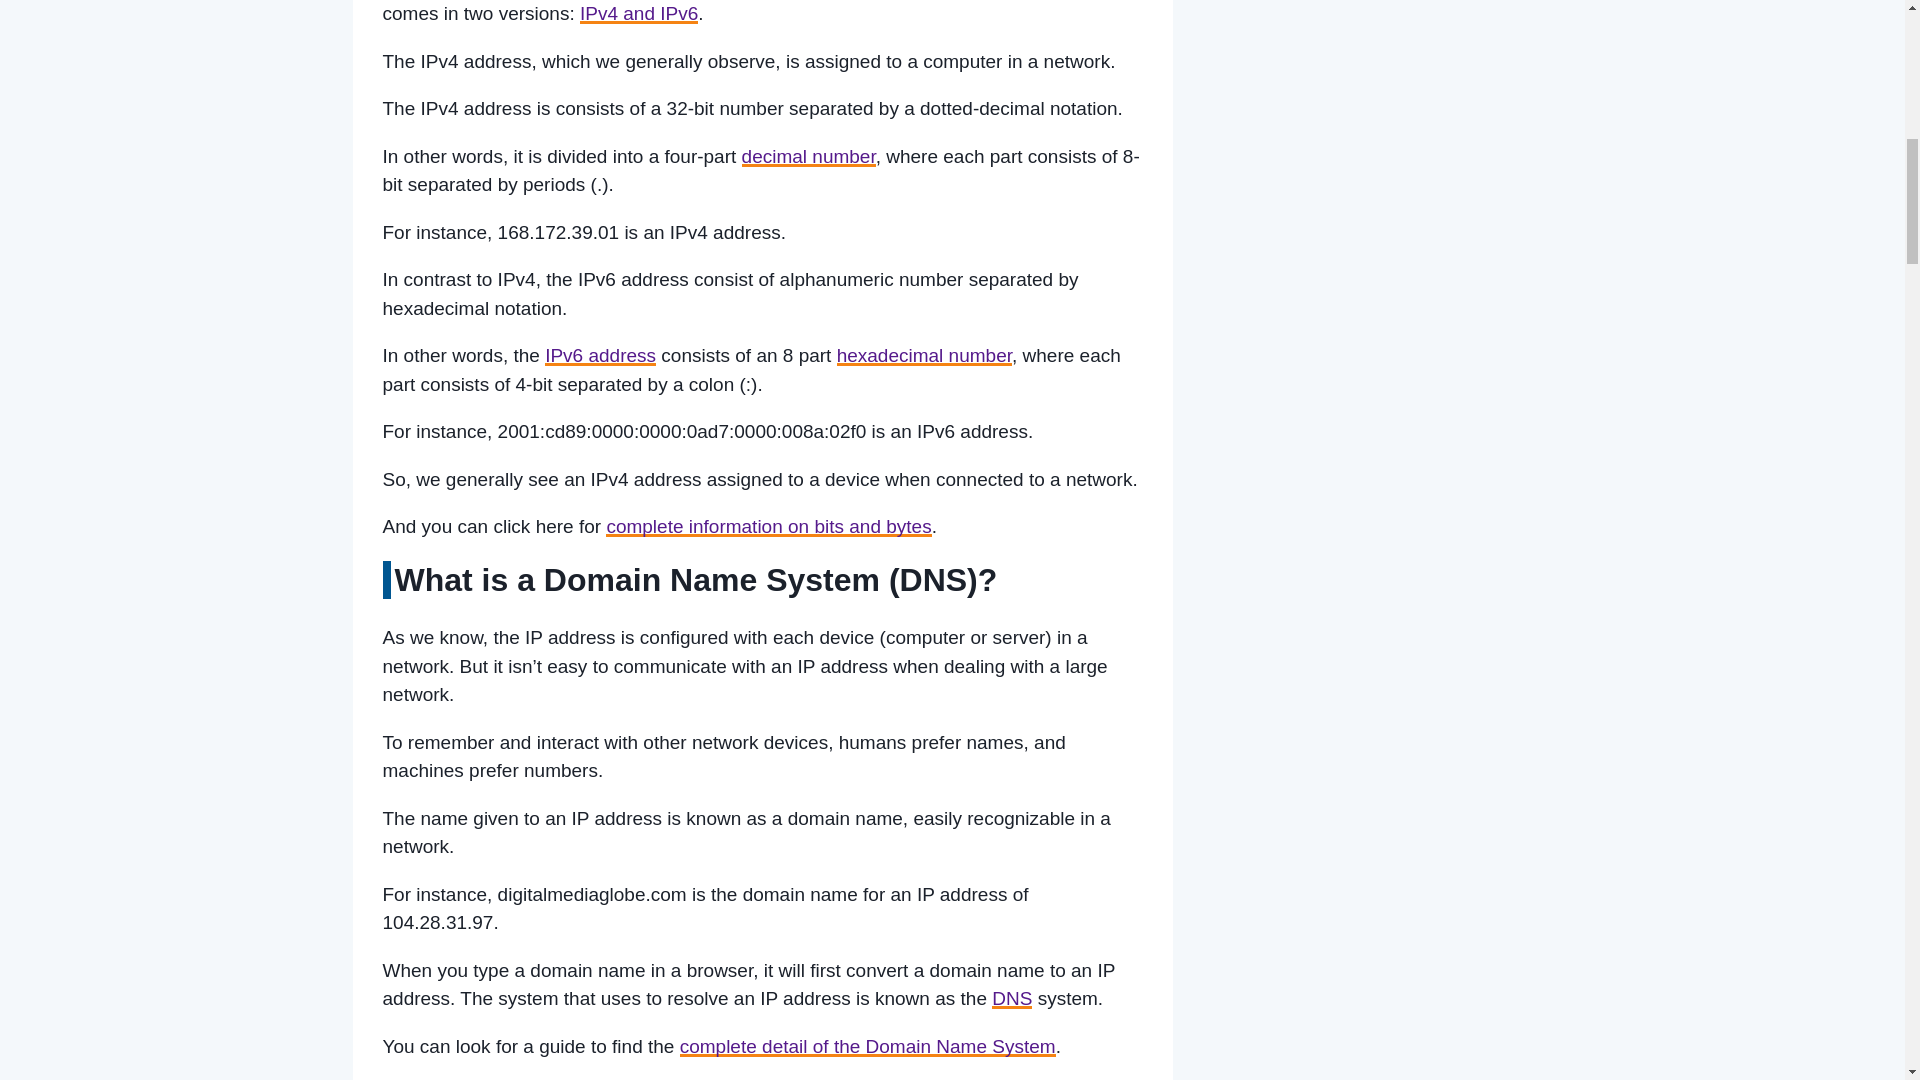 The width and height of the screenshot is (1920, 1080). I want to click on IPv4 and IPv6, so click(638, 13).